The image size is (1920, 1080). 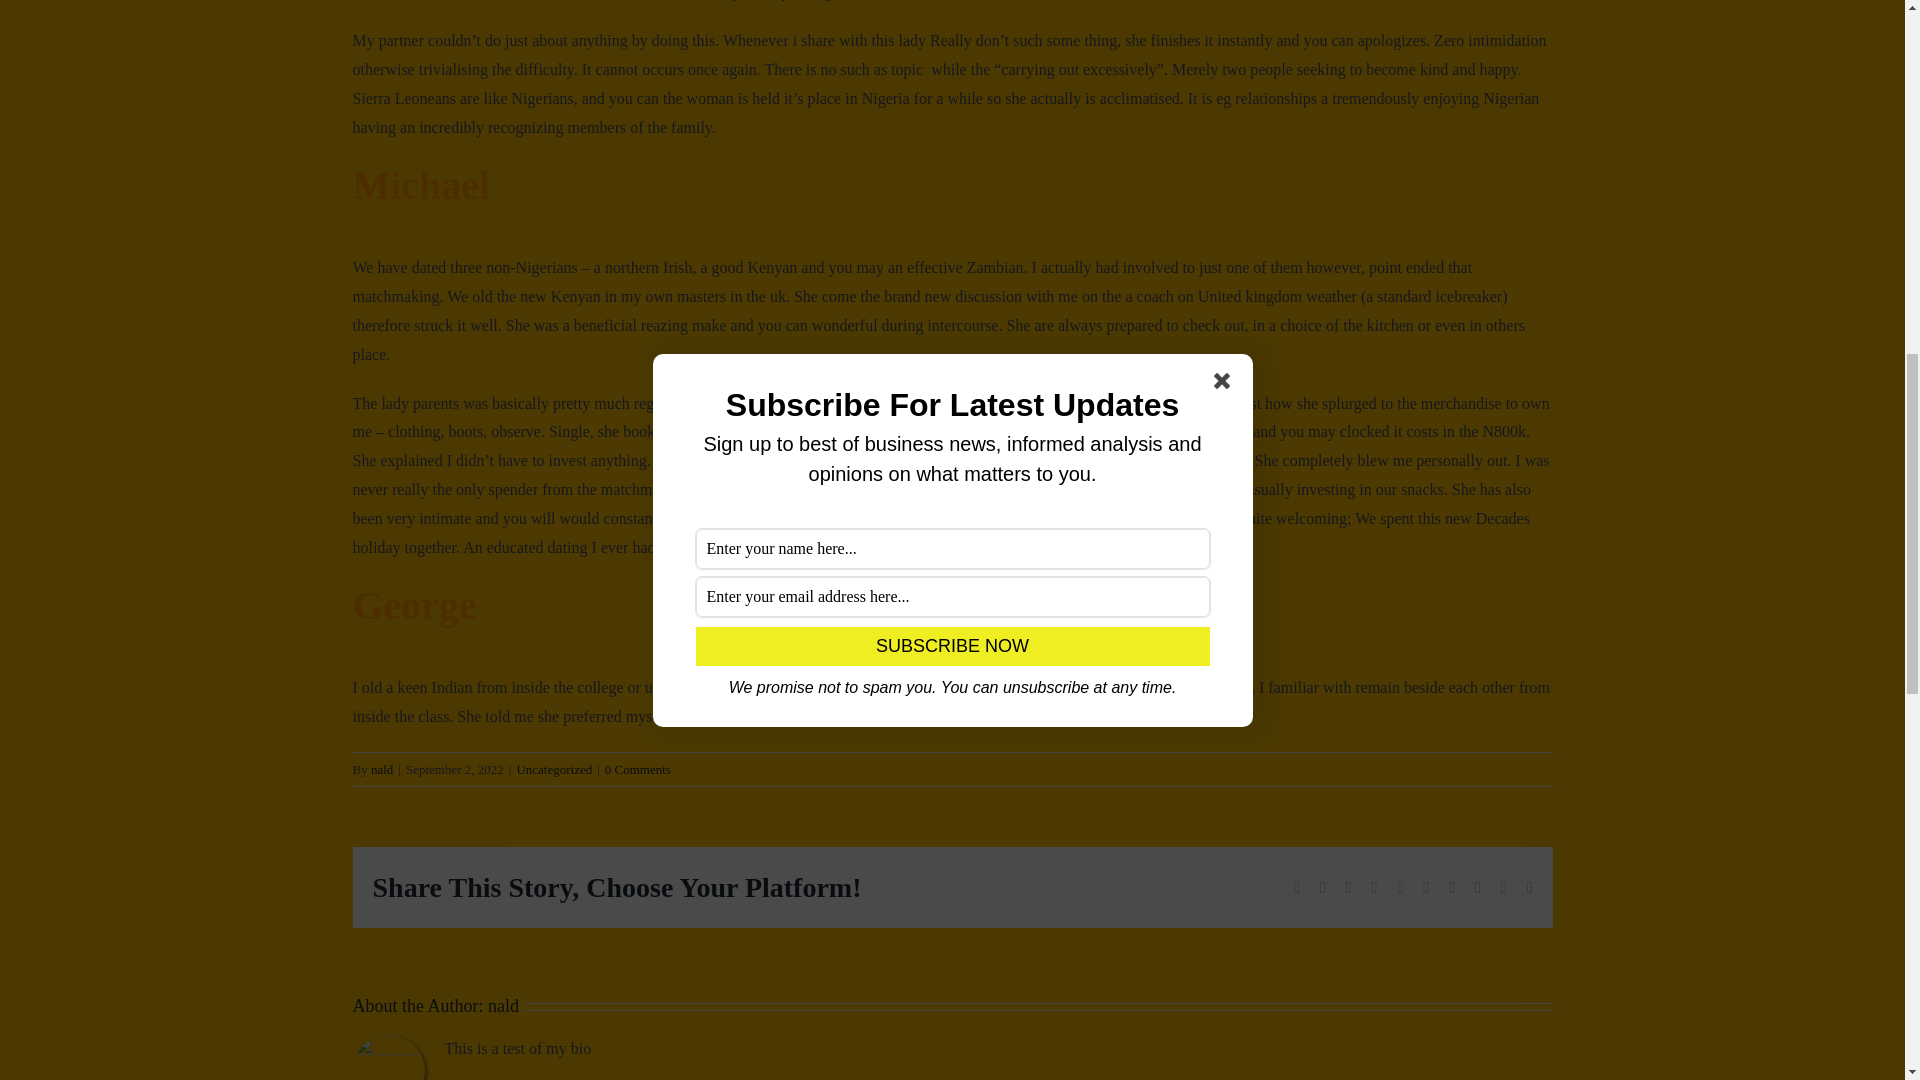 I want to click on Facebook, so click(x=1296, y=888).